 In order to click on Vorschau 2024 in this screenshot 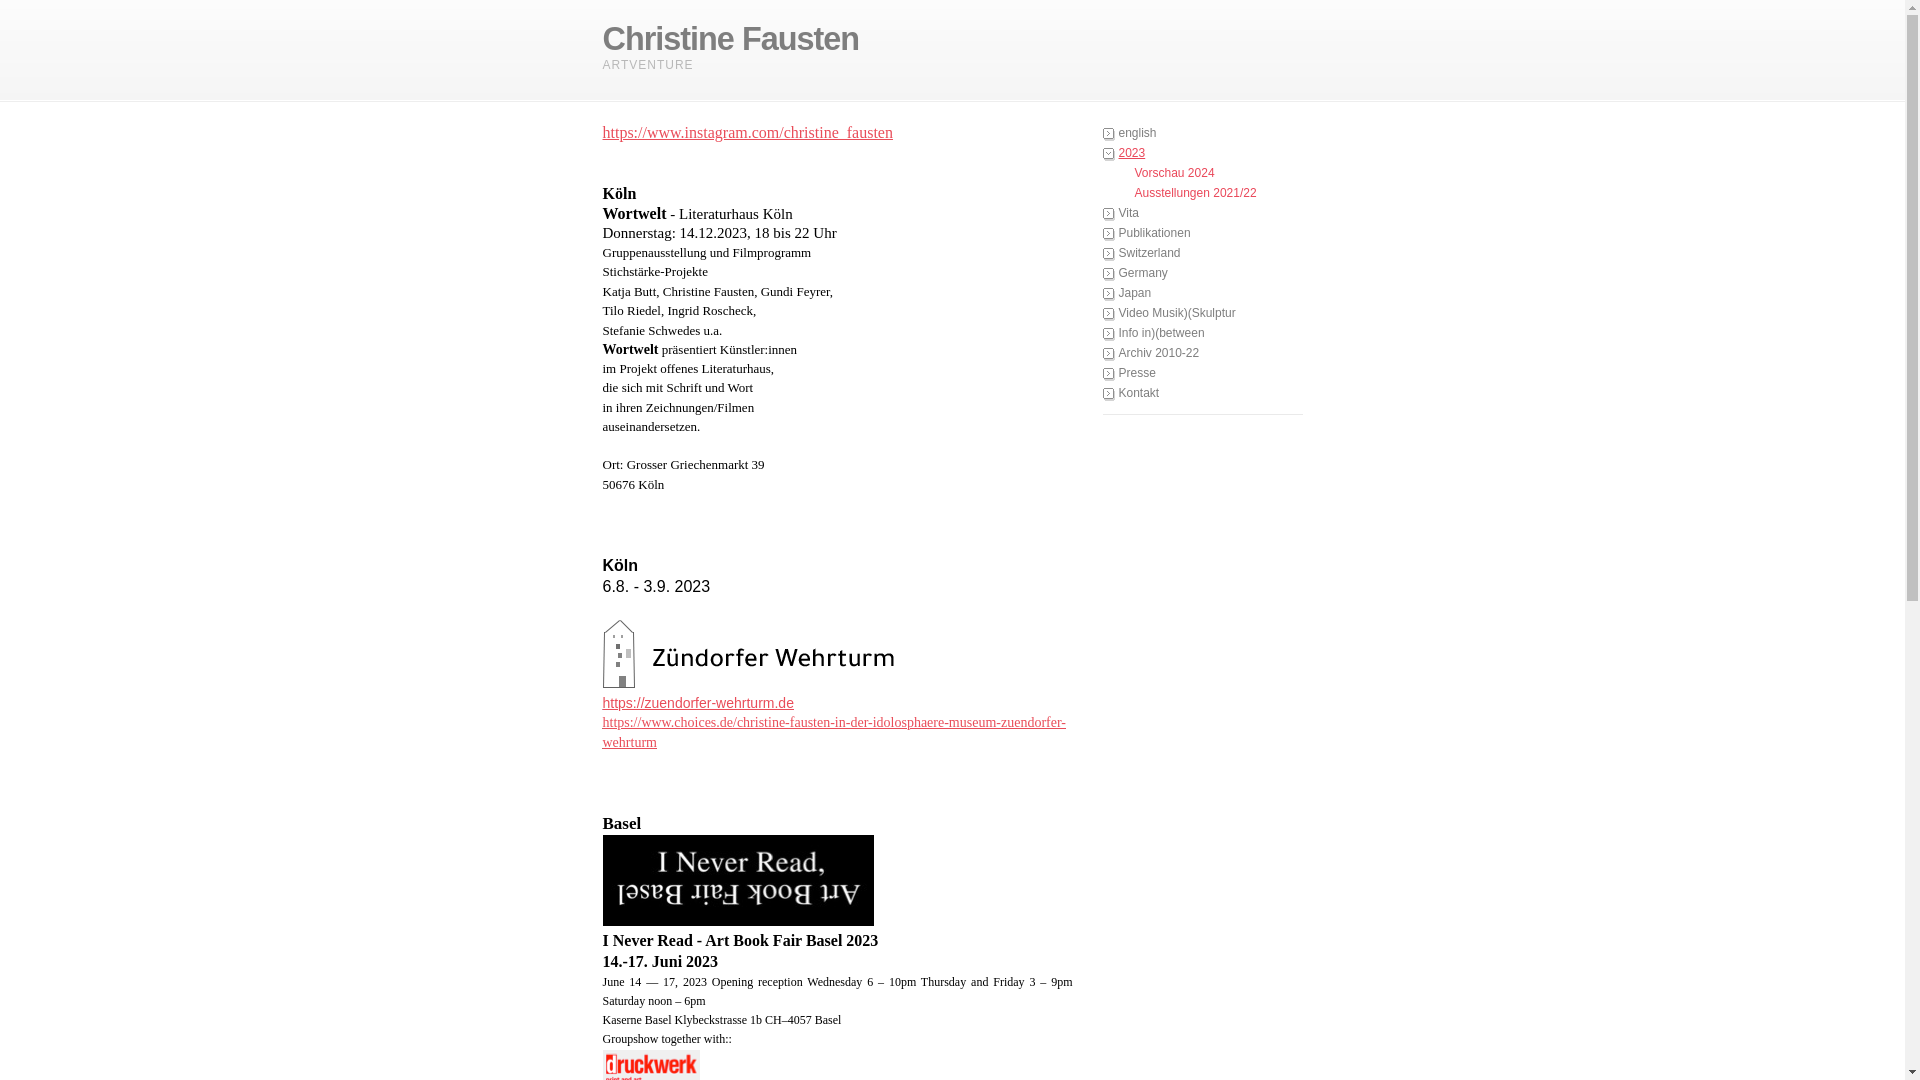, I will do `click(1202, 174)`.